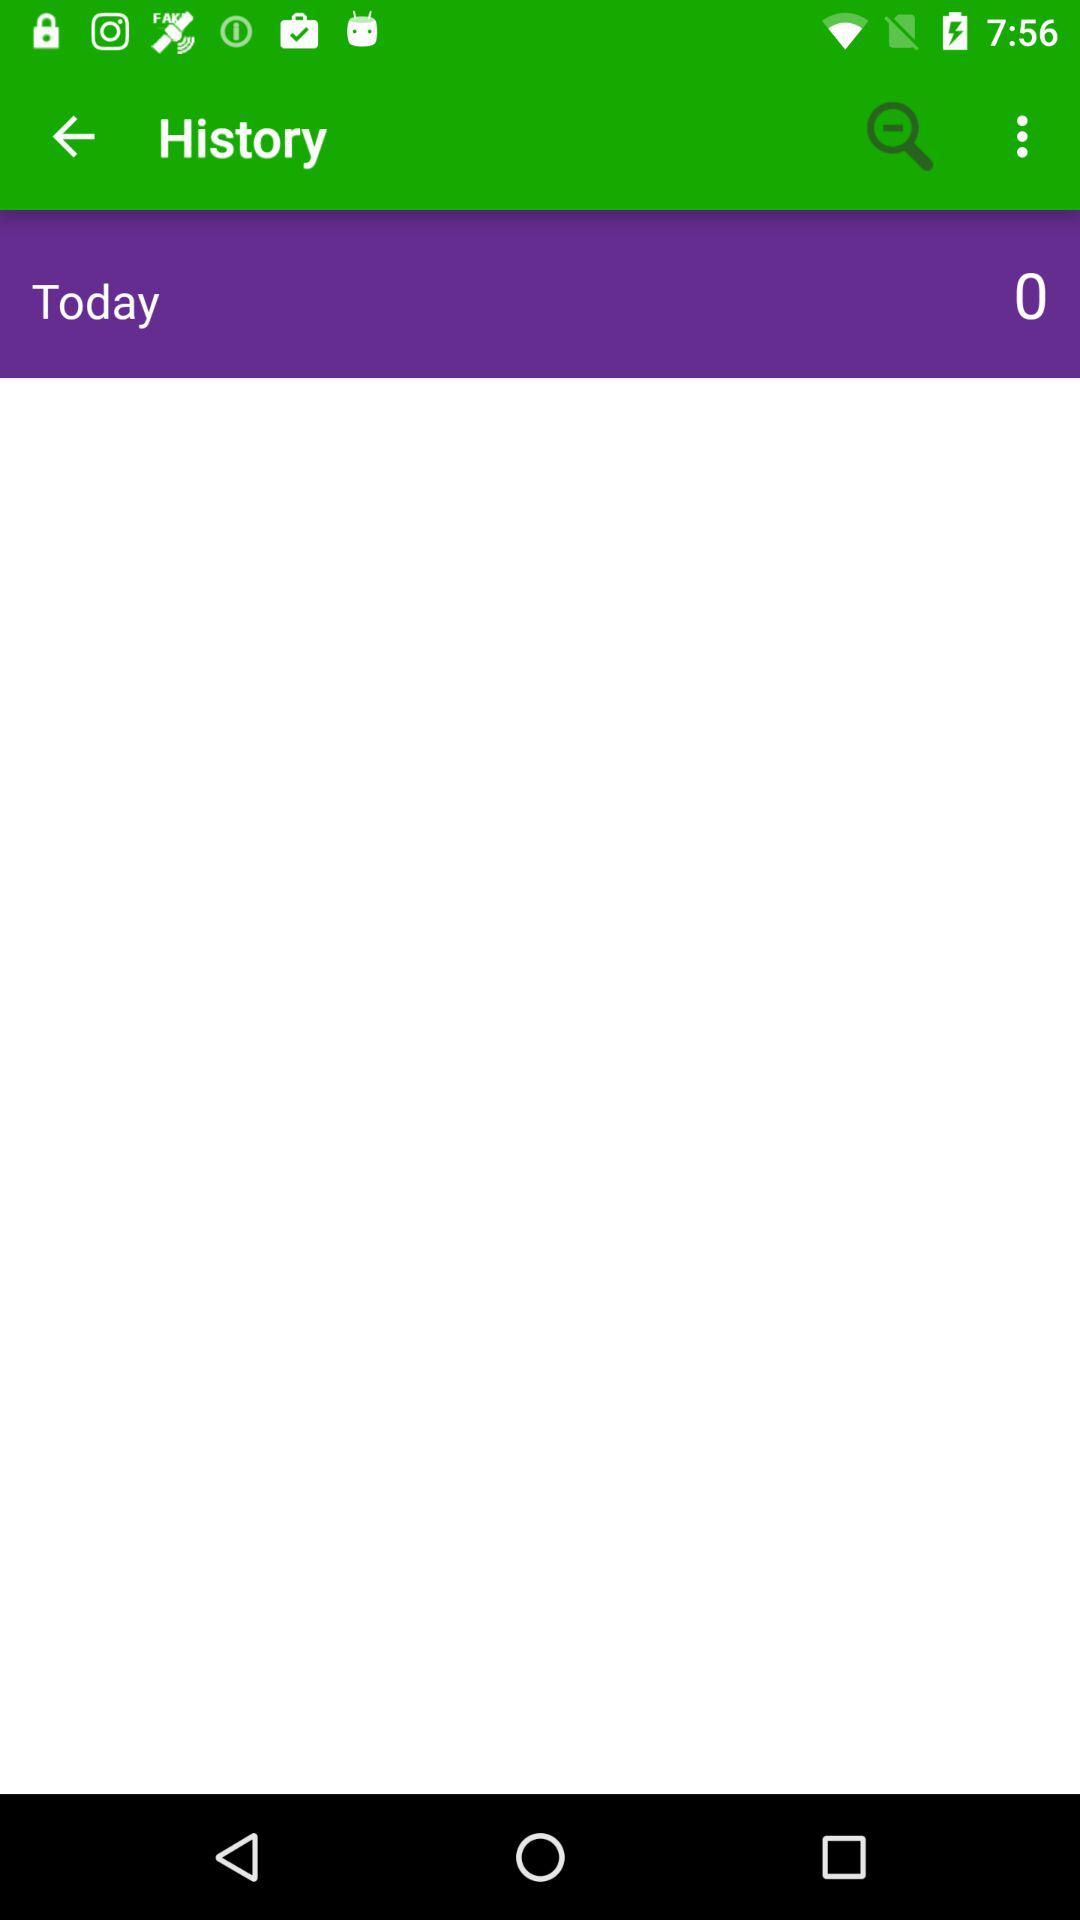  I want to click on launch app next to history app, so click(901, 136).